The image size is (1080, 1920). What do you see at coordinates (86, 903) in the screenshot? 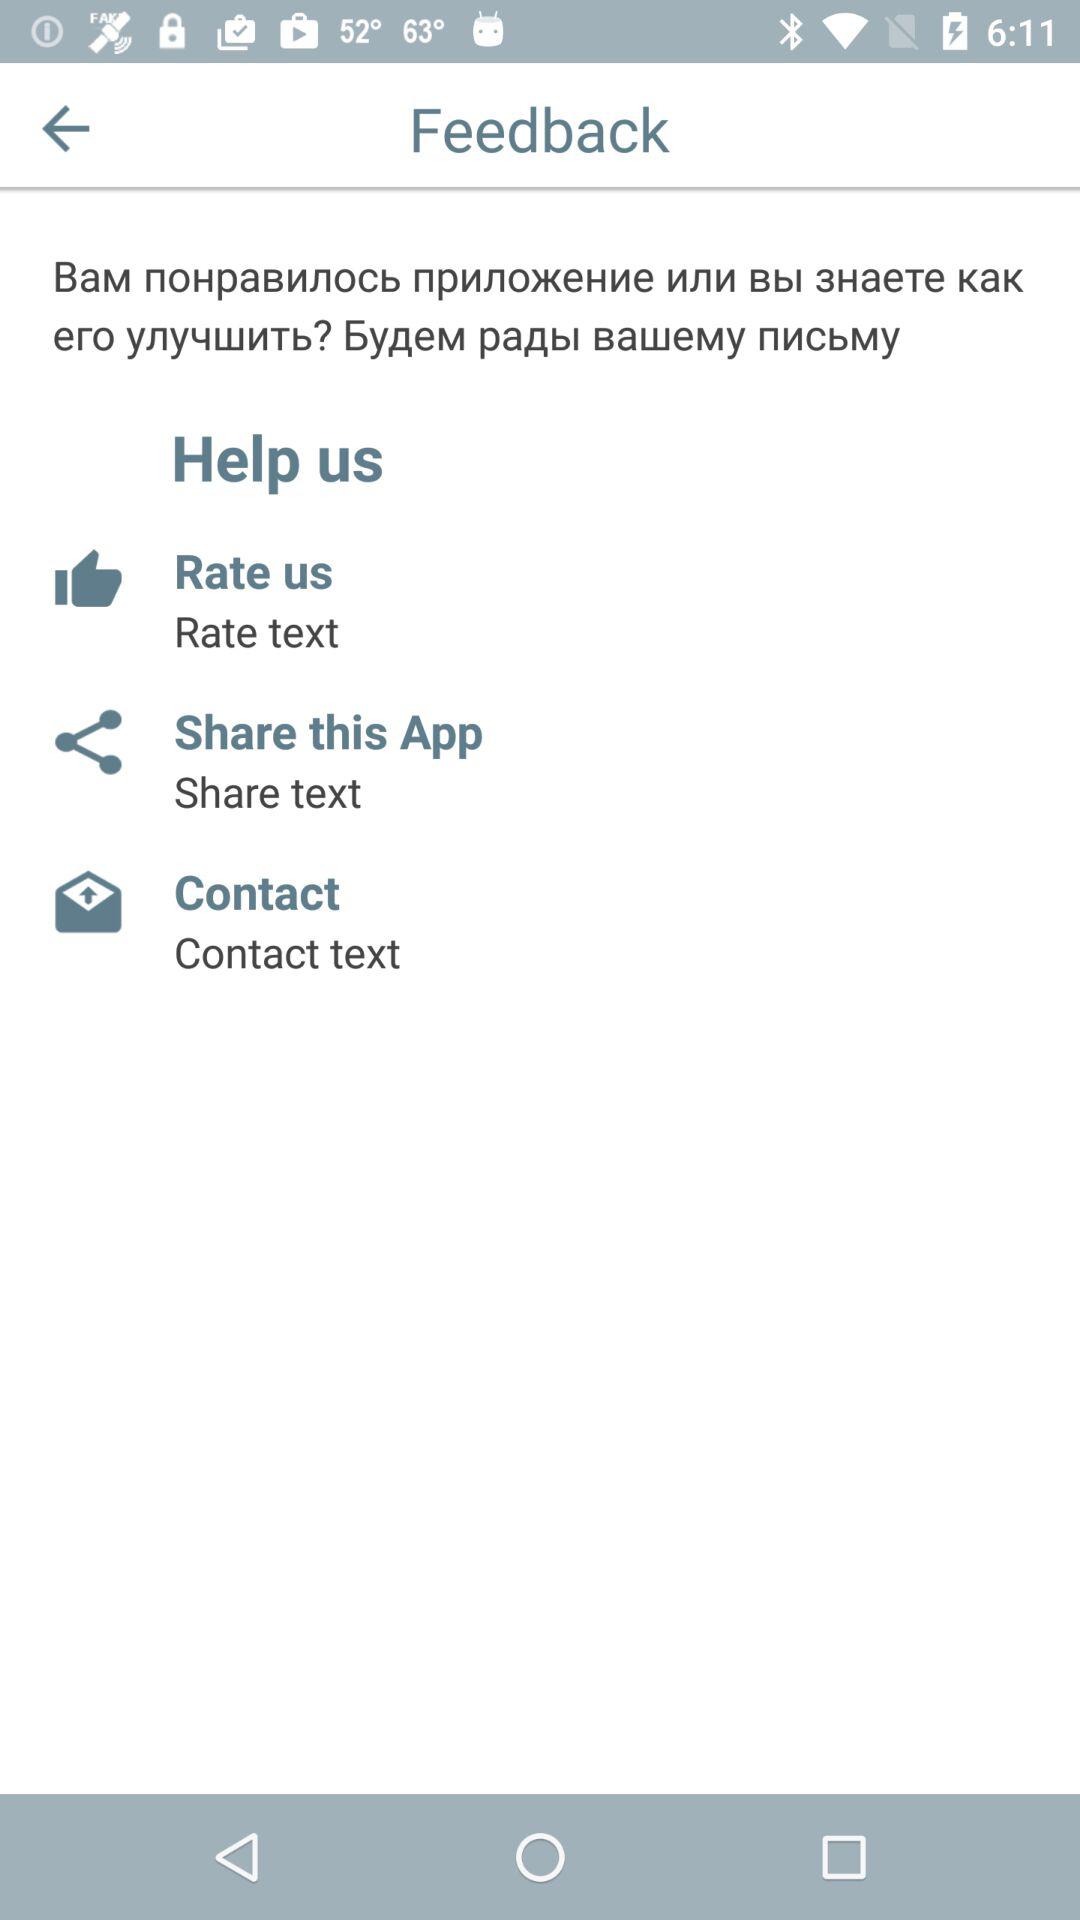
I see `turn on icon to the left of contact icon` at bounding box center [86, 903].